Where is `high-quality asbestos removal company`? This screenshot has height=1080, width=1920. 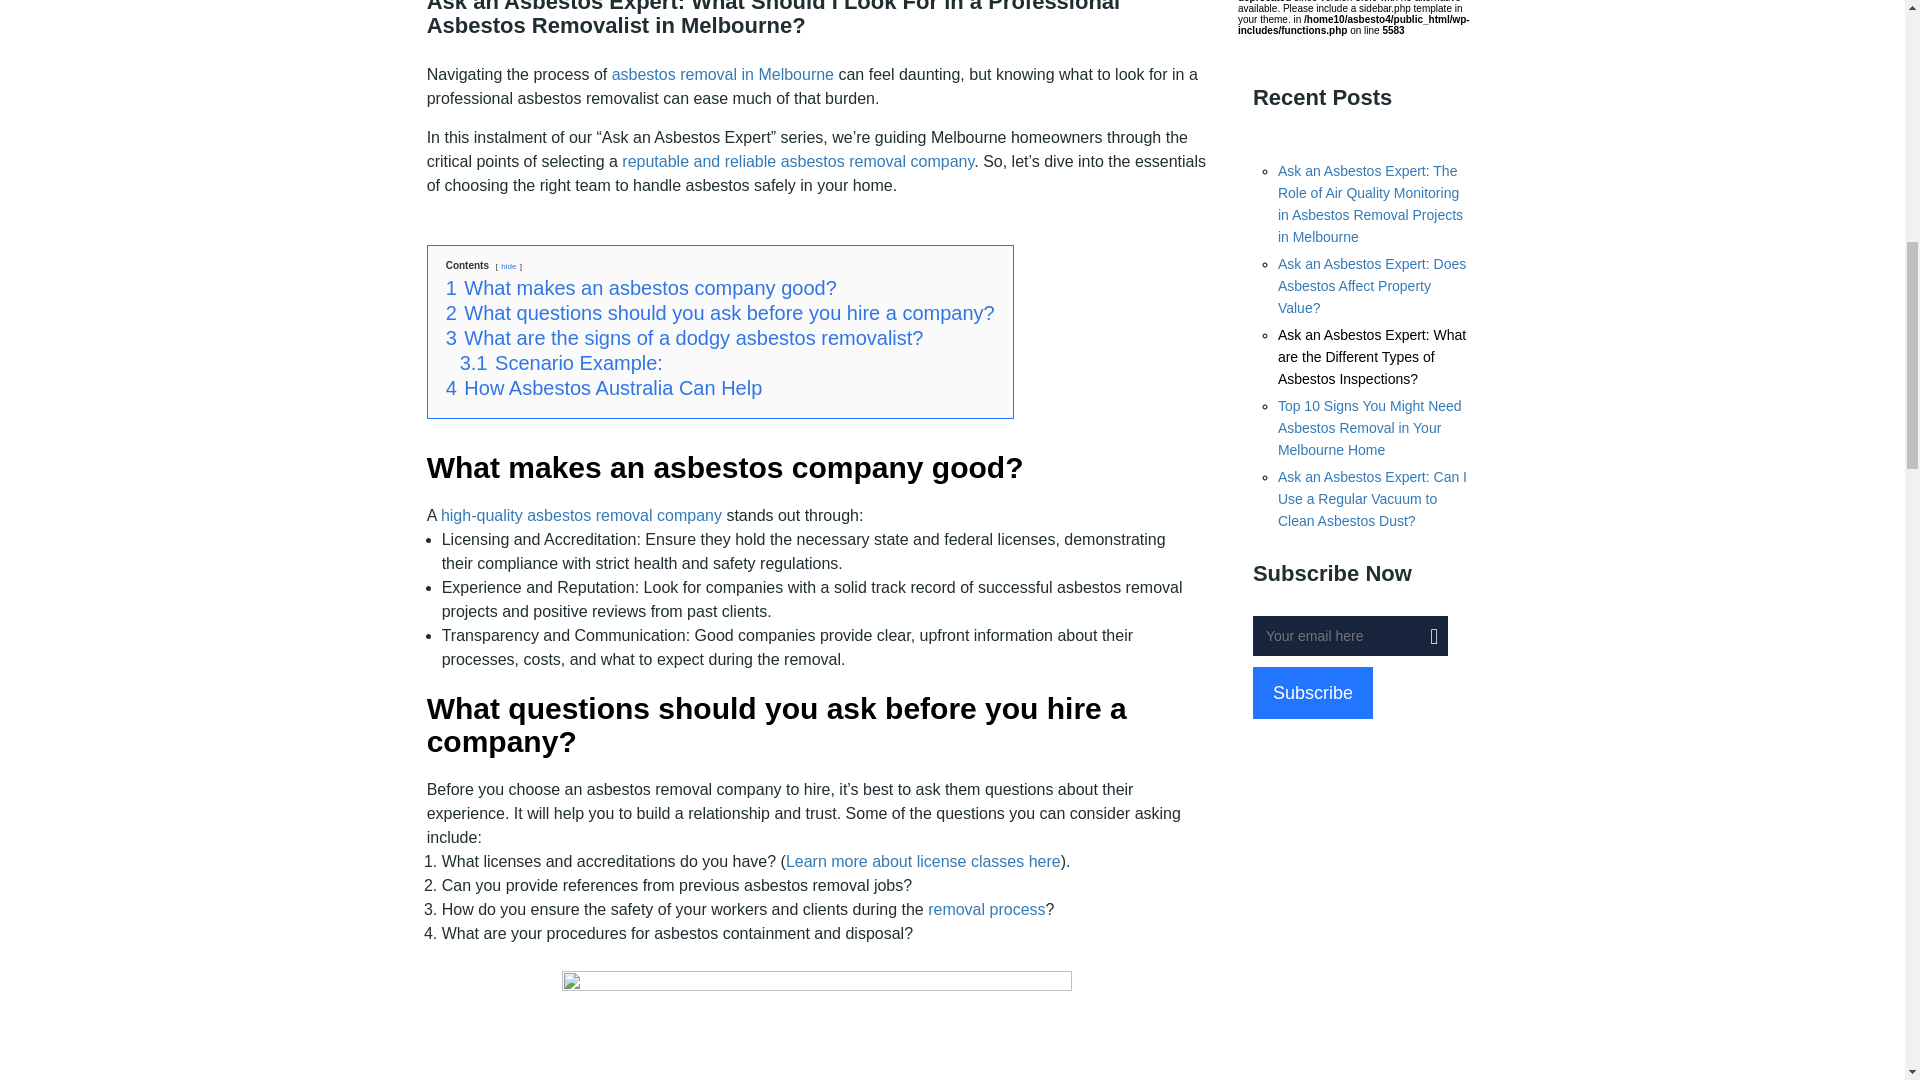 high-quality asbestos removal company is located at coordinates (581, 514).